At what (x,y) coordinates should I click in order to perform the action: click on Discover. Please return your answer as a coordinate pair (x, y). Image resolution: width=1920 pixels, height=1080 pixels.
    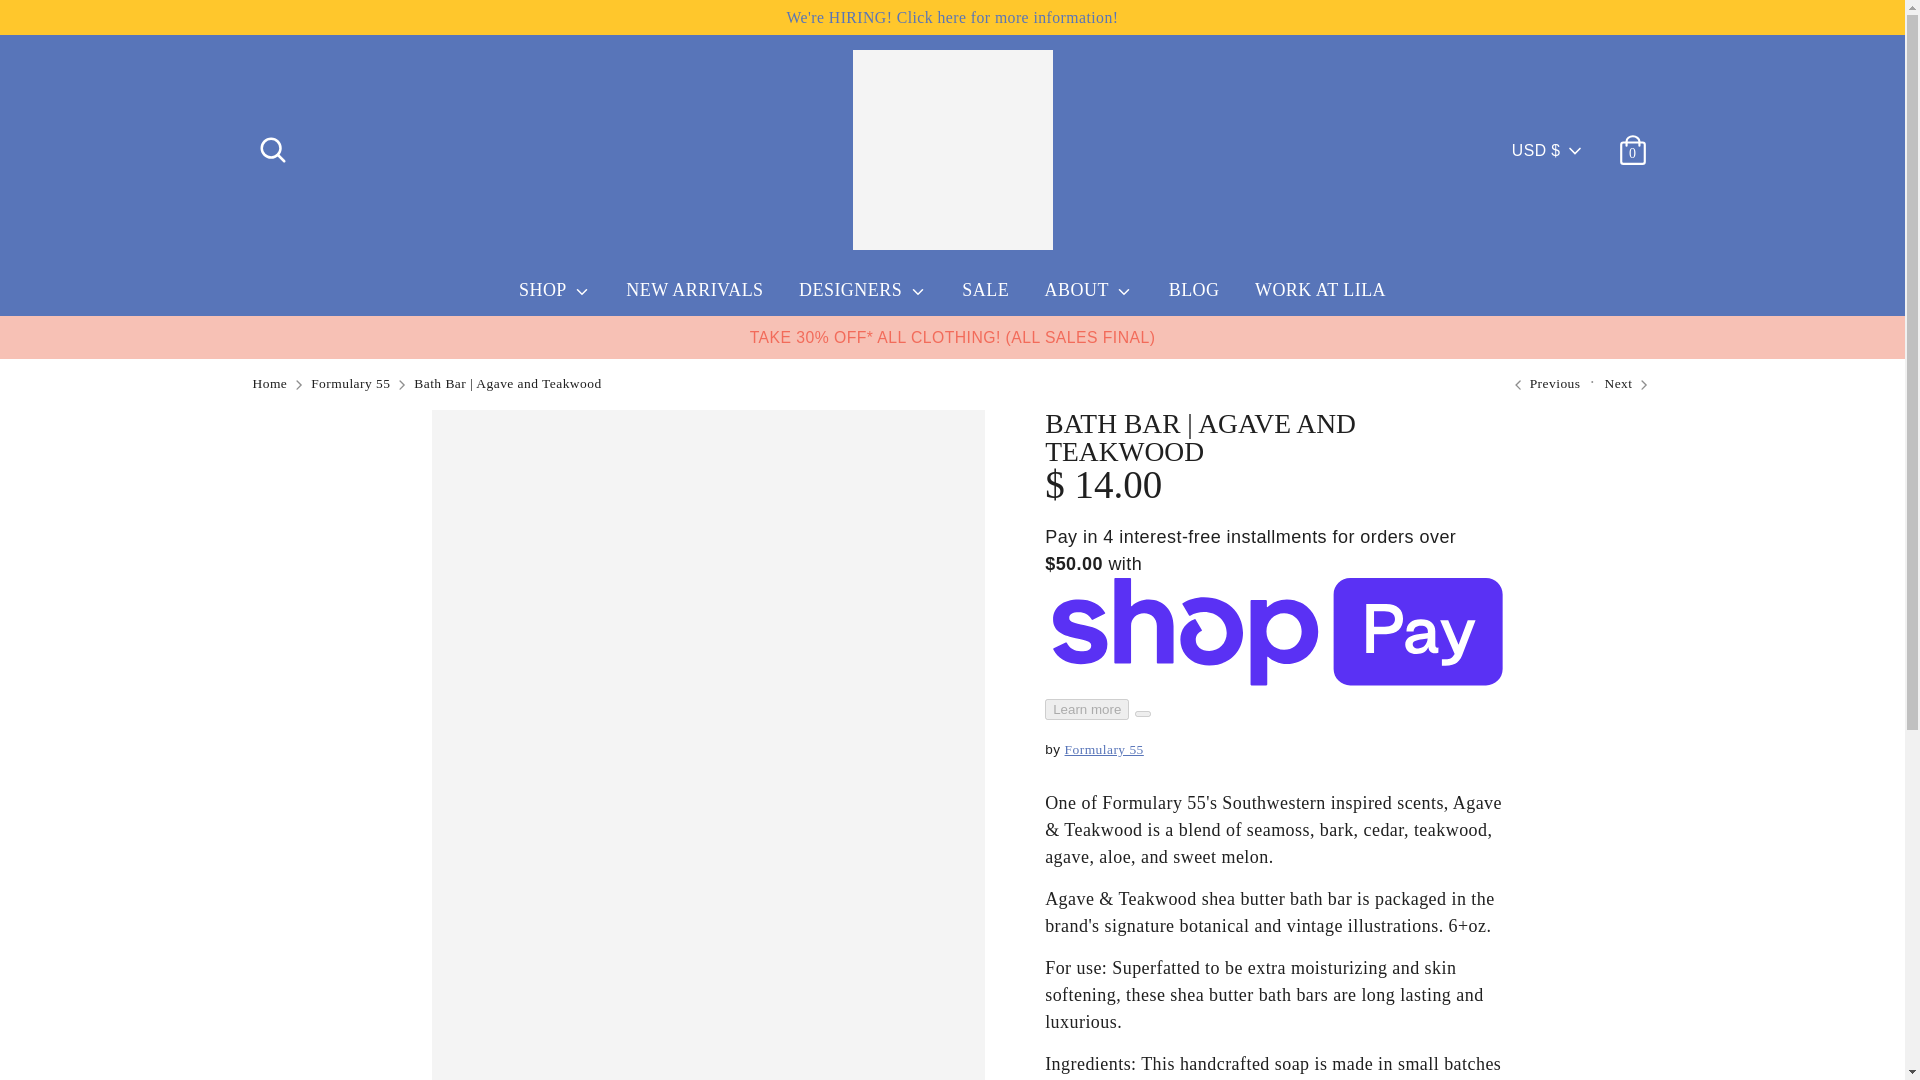
    Looking at the image, I should click on (1359, 1014).